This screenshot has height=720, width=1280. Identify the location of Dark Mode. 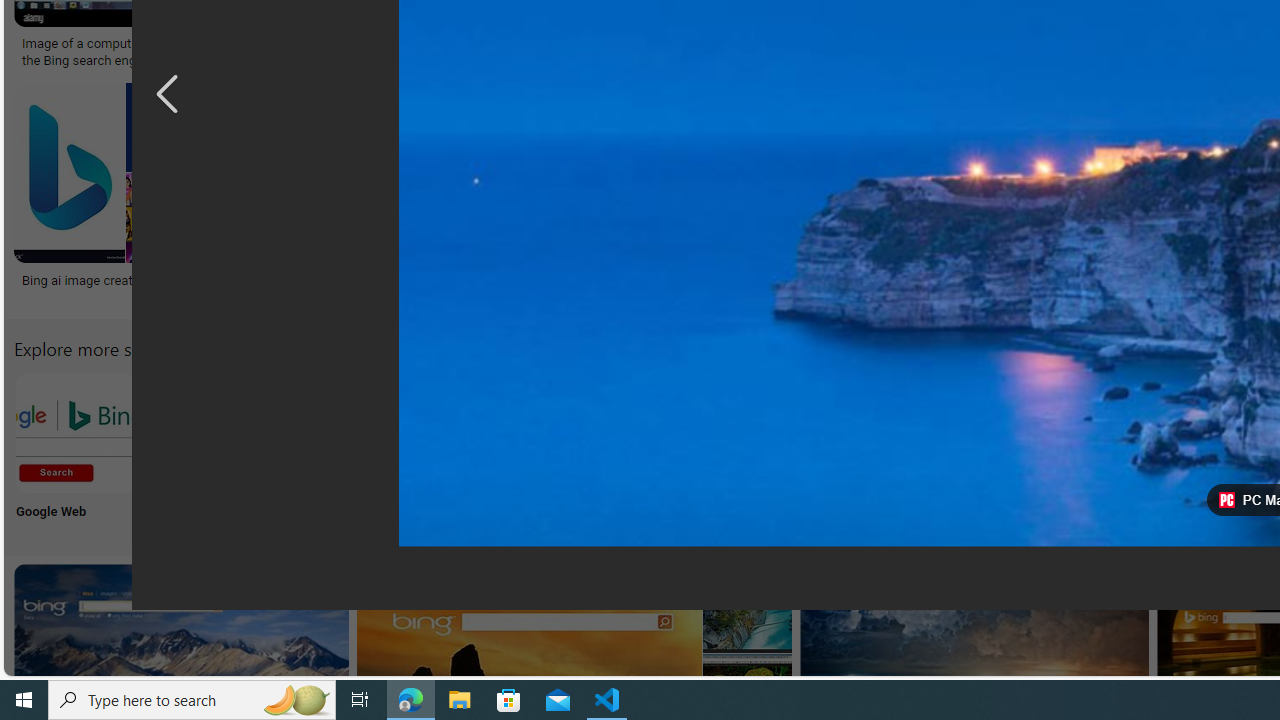
(604, 450).